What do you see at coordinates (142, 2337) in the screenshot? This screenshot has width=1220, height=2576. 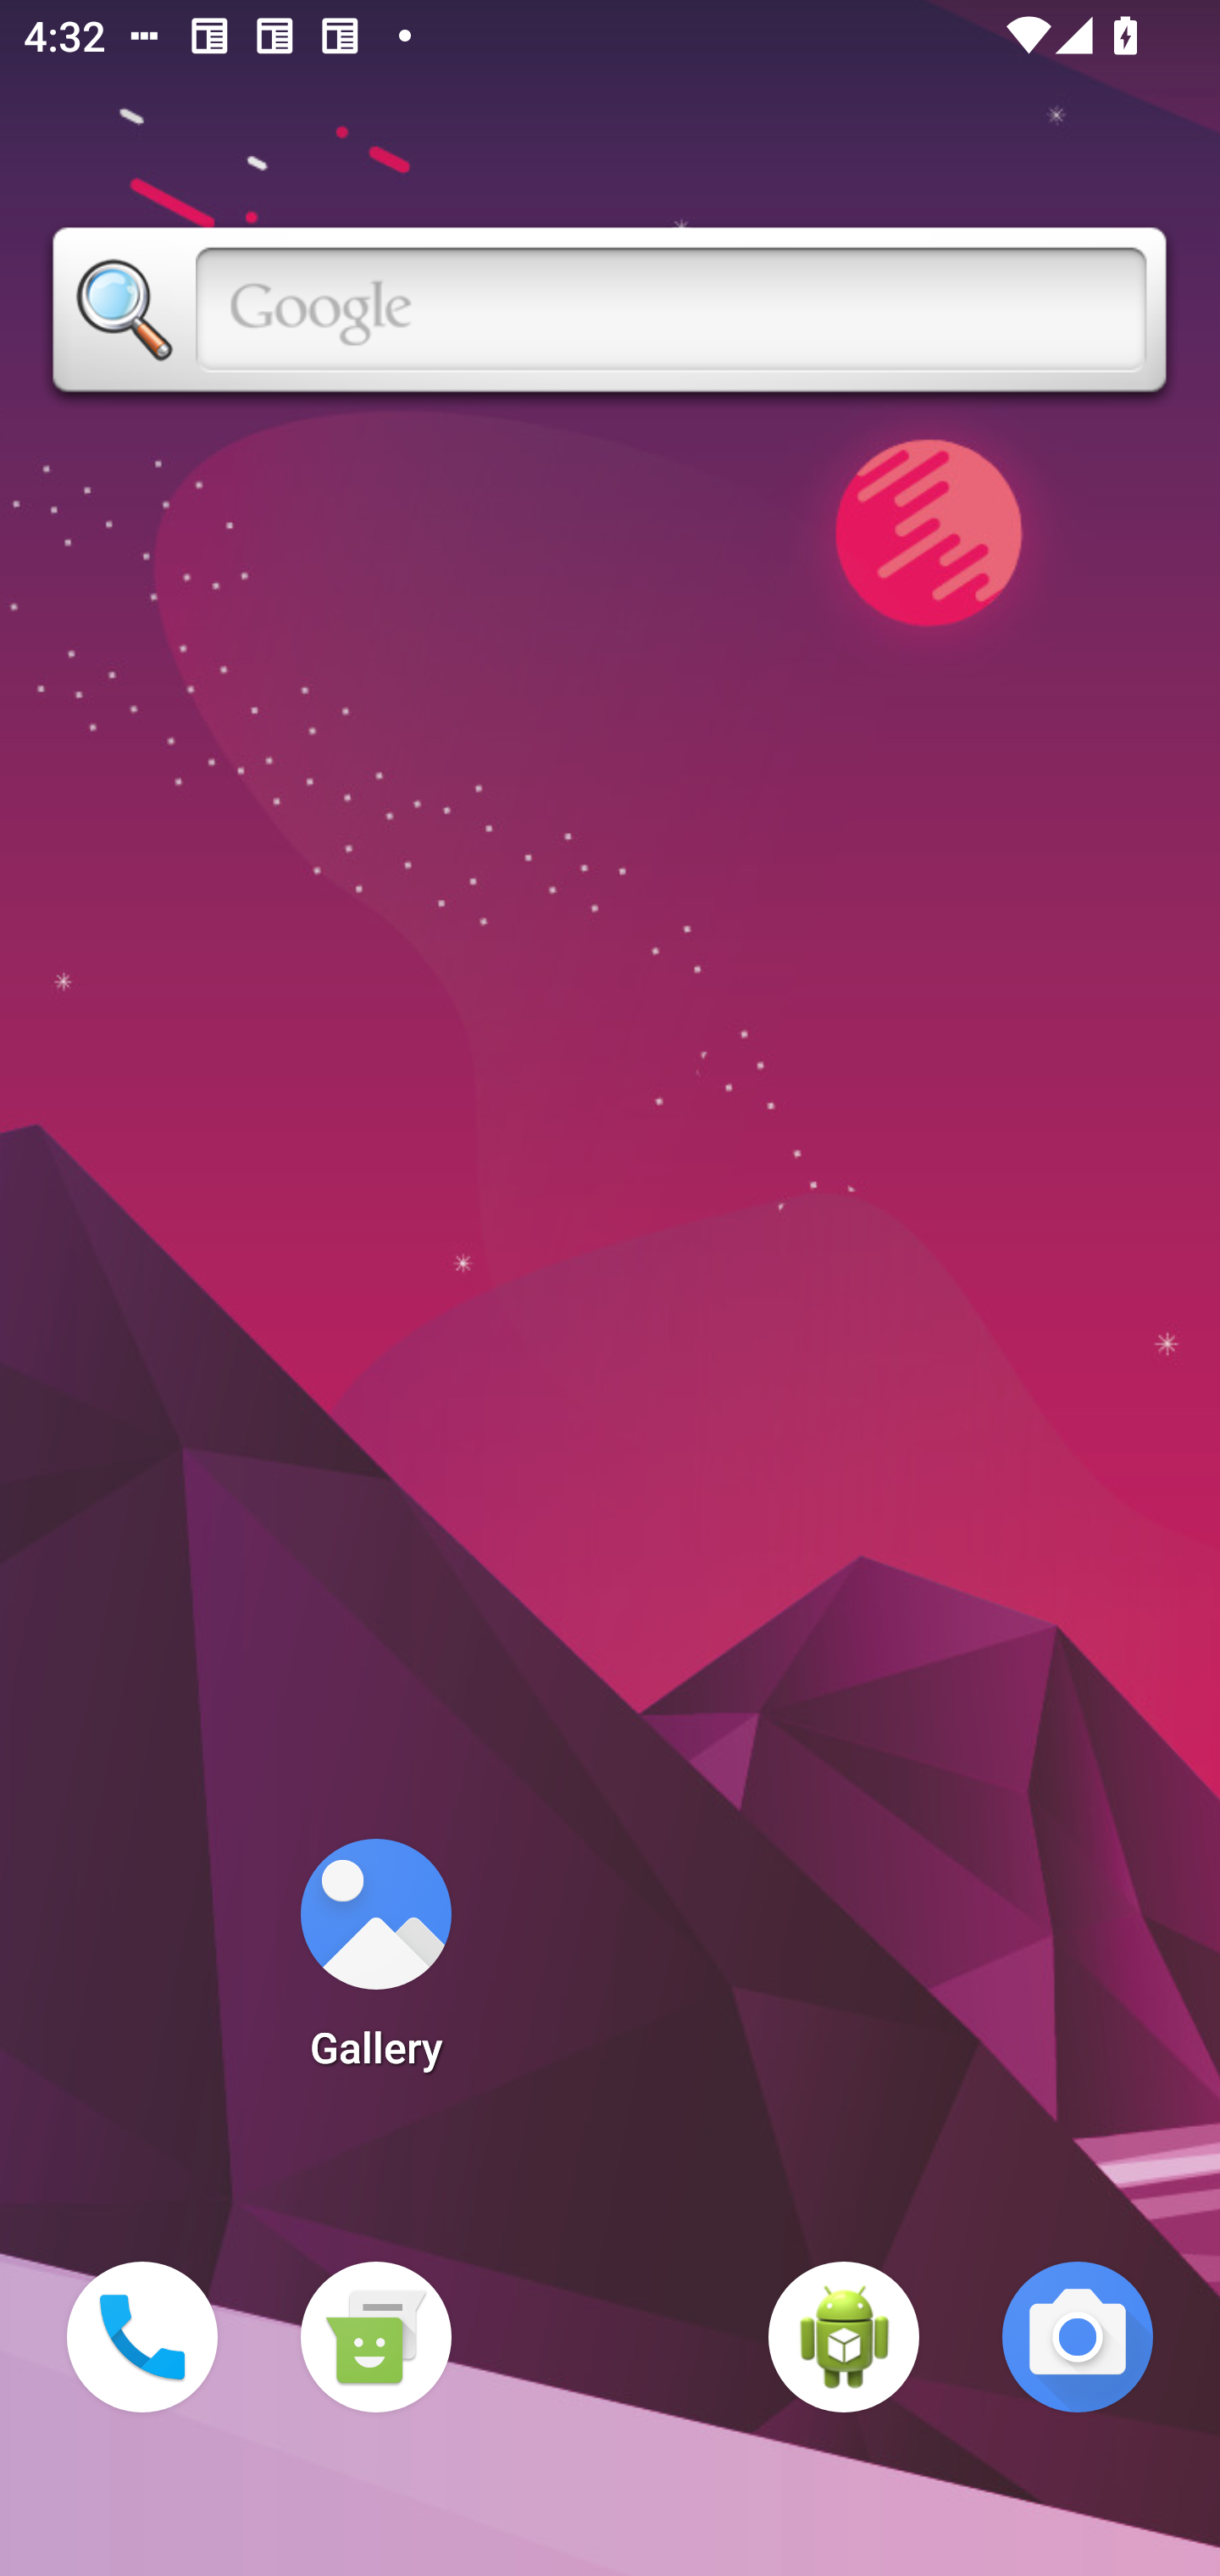 I see `Phone` at bounding box center [142, 2337].